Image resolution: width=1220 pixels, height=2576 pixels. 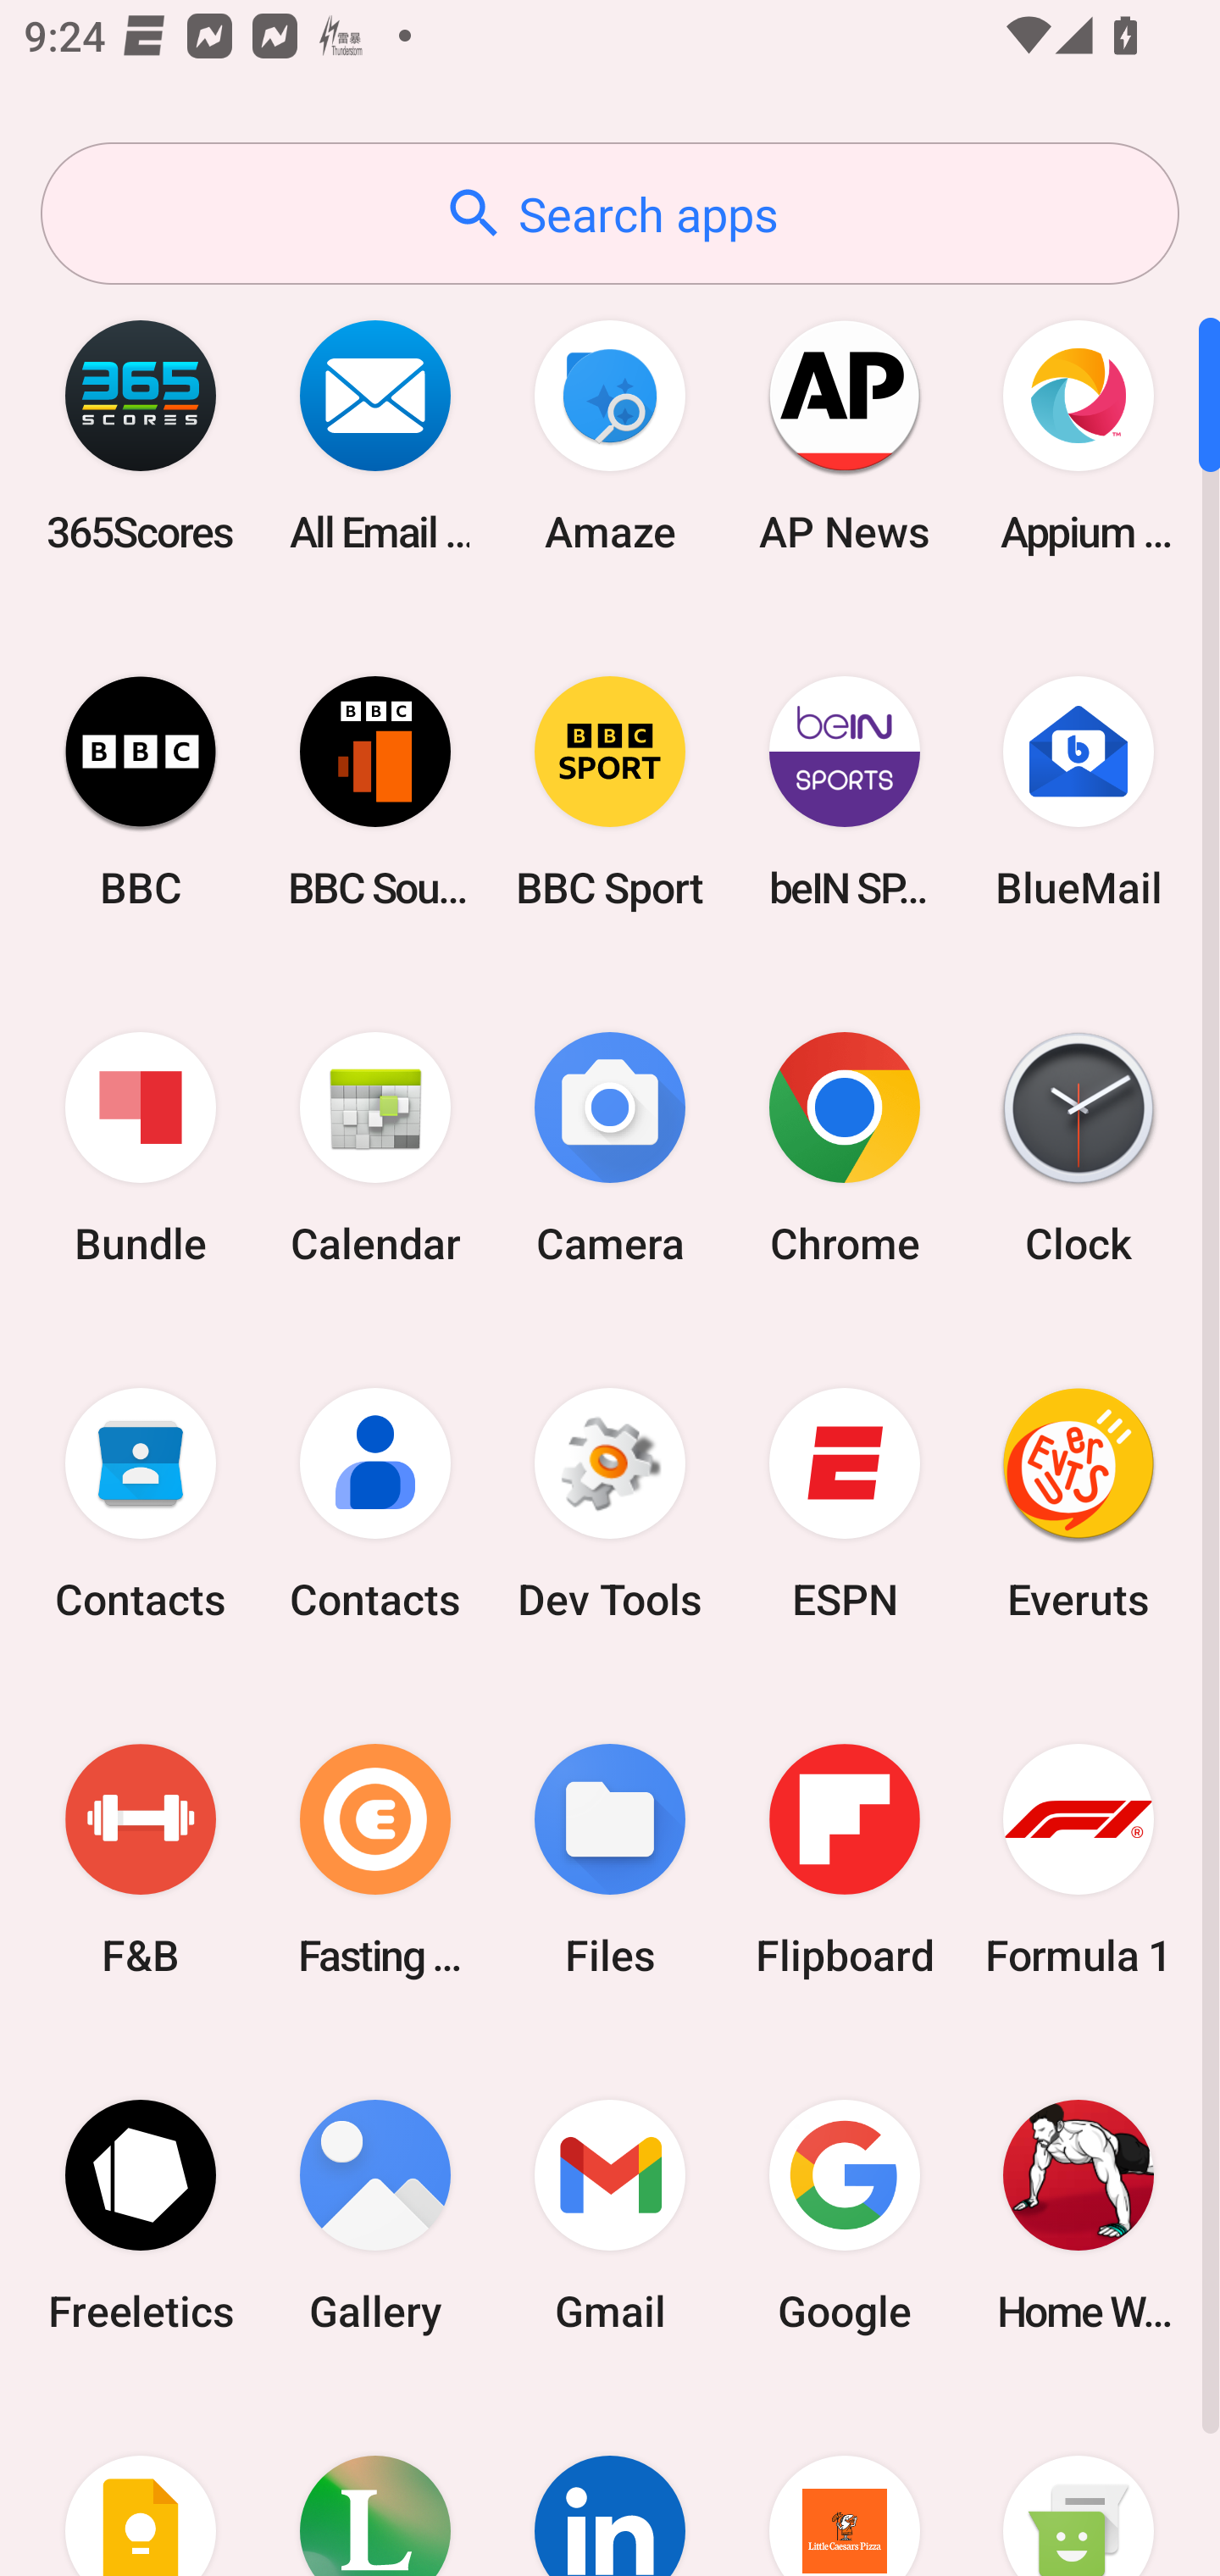 What do you see at coordinates (375, 1859) in the screenshot?
I see `Fasting Coach` at bounding box center [375, 1859].